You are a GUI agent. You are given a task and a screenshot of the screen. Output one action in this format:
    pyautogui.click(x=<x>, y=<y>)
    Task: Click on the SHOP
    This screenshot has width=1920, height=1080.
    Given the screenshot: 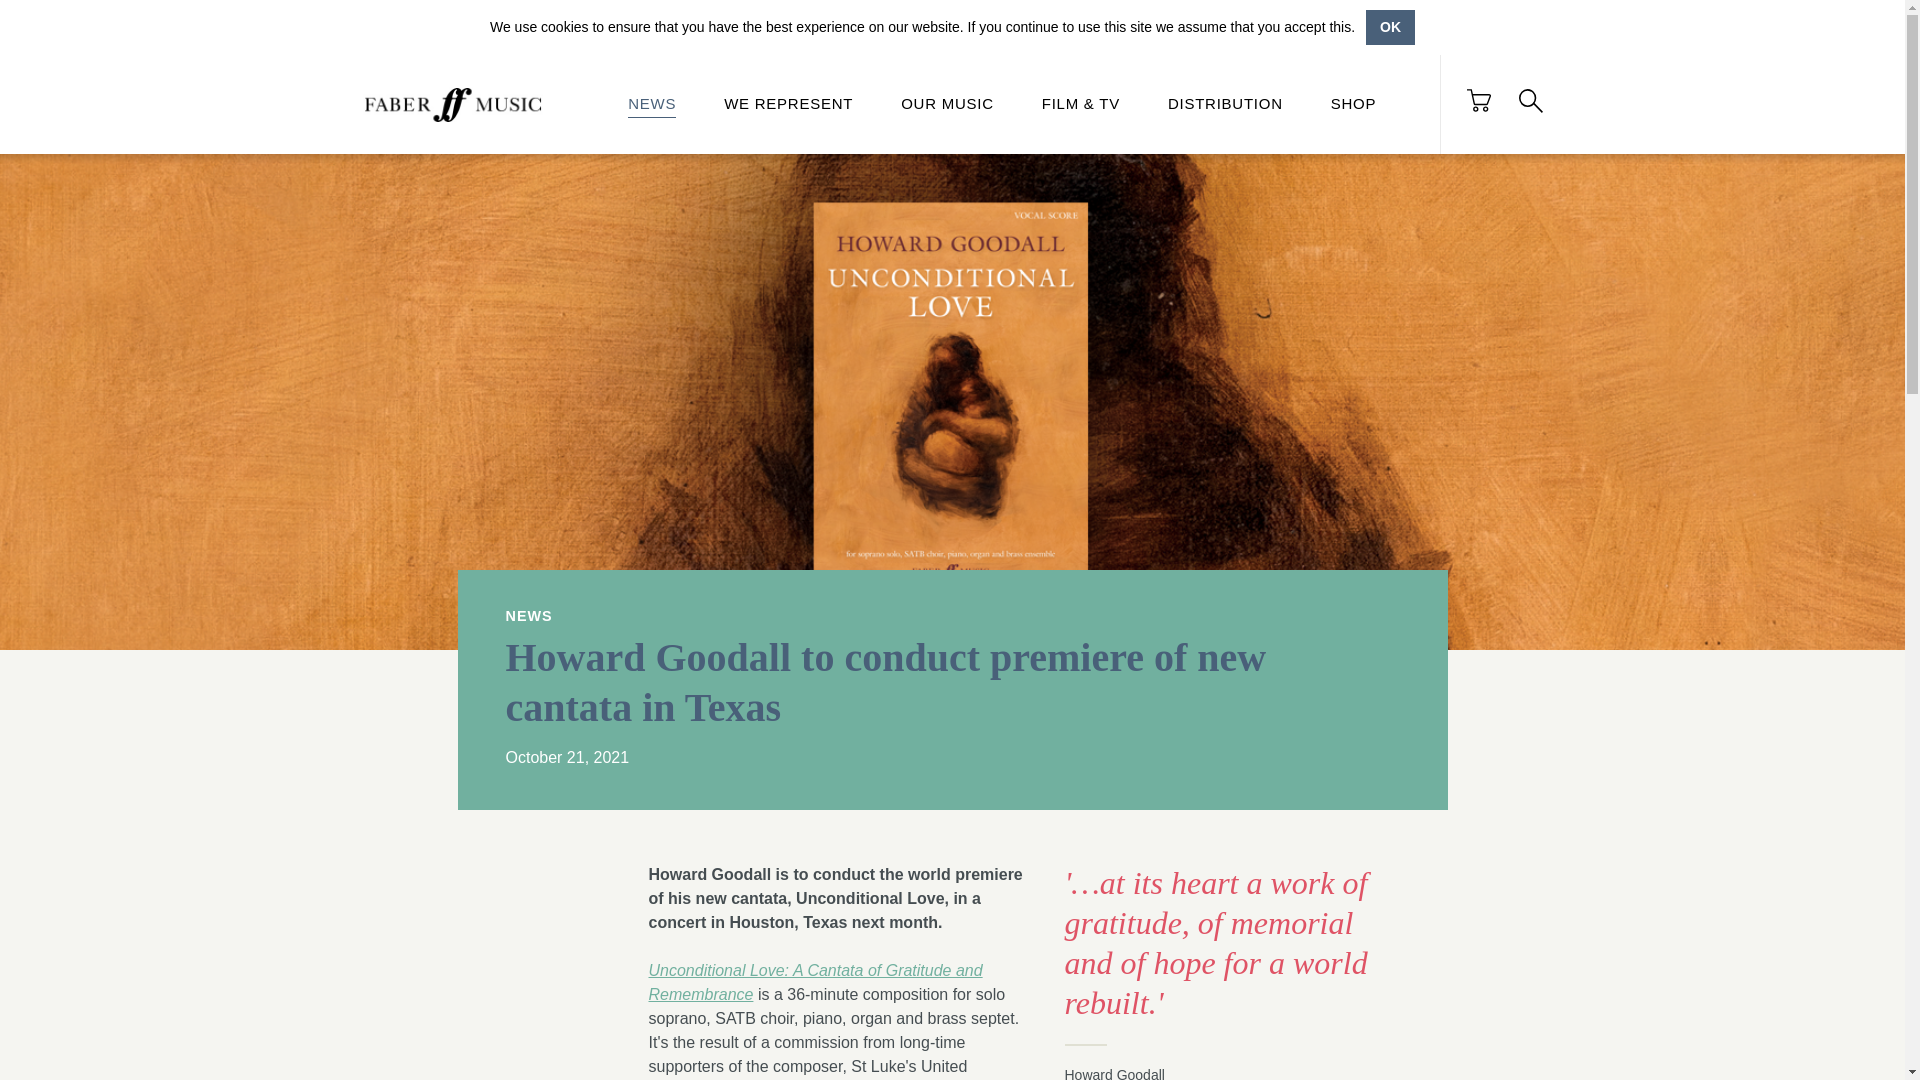 What is the action you would take?
    pyautogui.click(x=1353, y=106)
    